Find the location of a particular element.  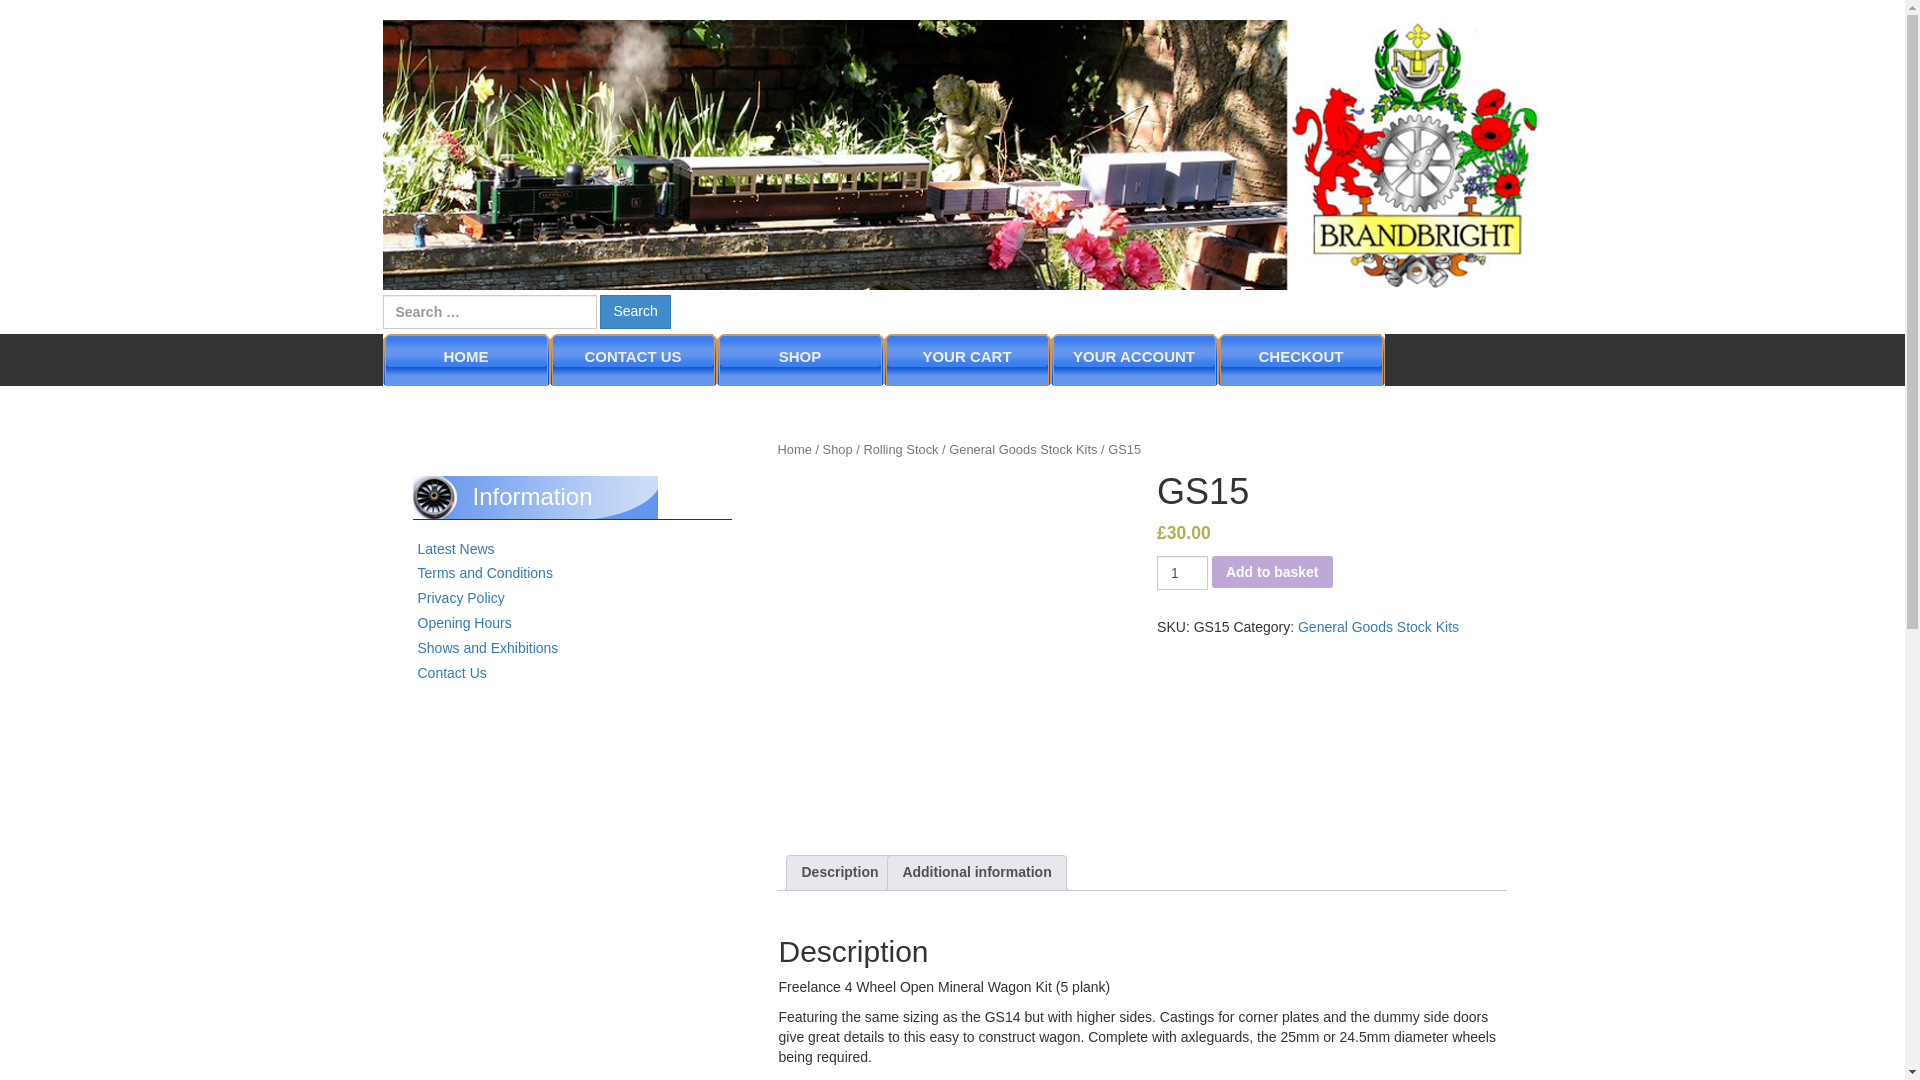

Search is located at coordinates (634, 310).